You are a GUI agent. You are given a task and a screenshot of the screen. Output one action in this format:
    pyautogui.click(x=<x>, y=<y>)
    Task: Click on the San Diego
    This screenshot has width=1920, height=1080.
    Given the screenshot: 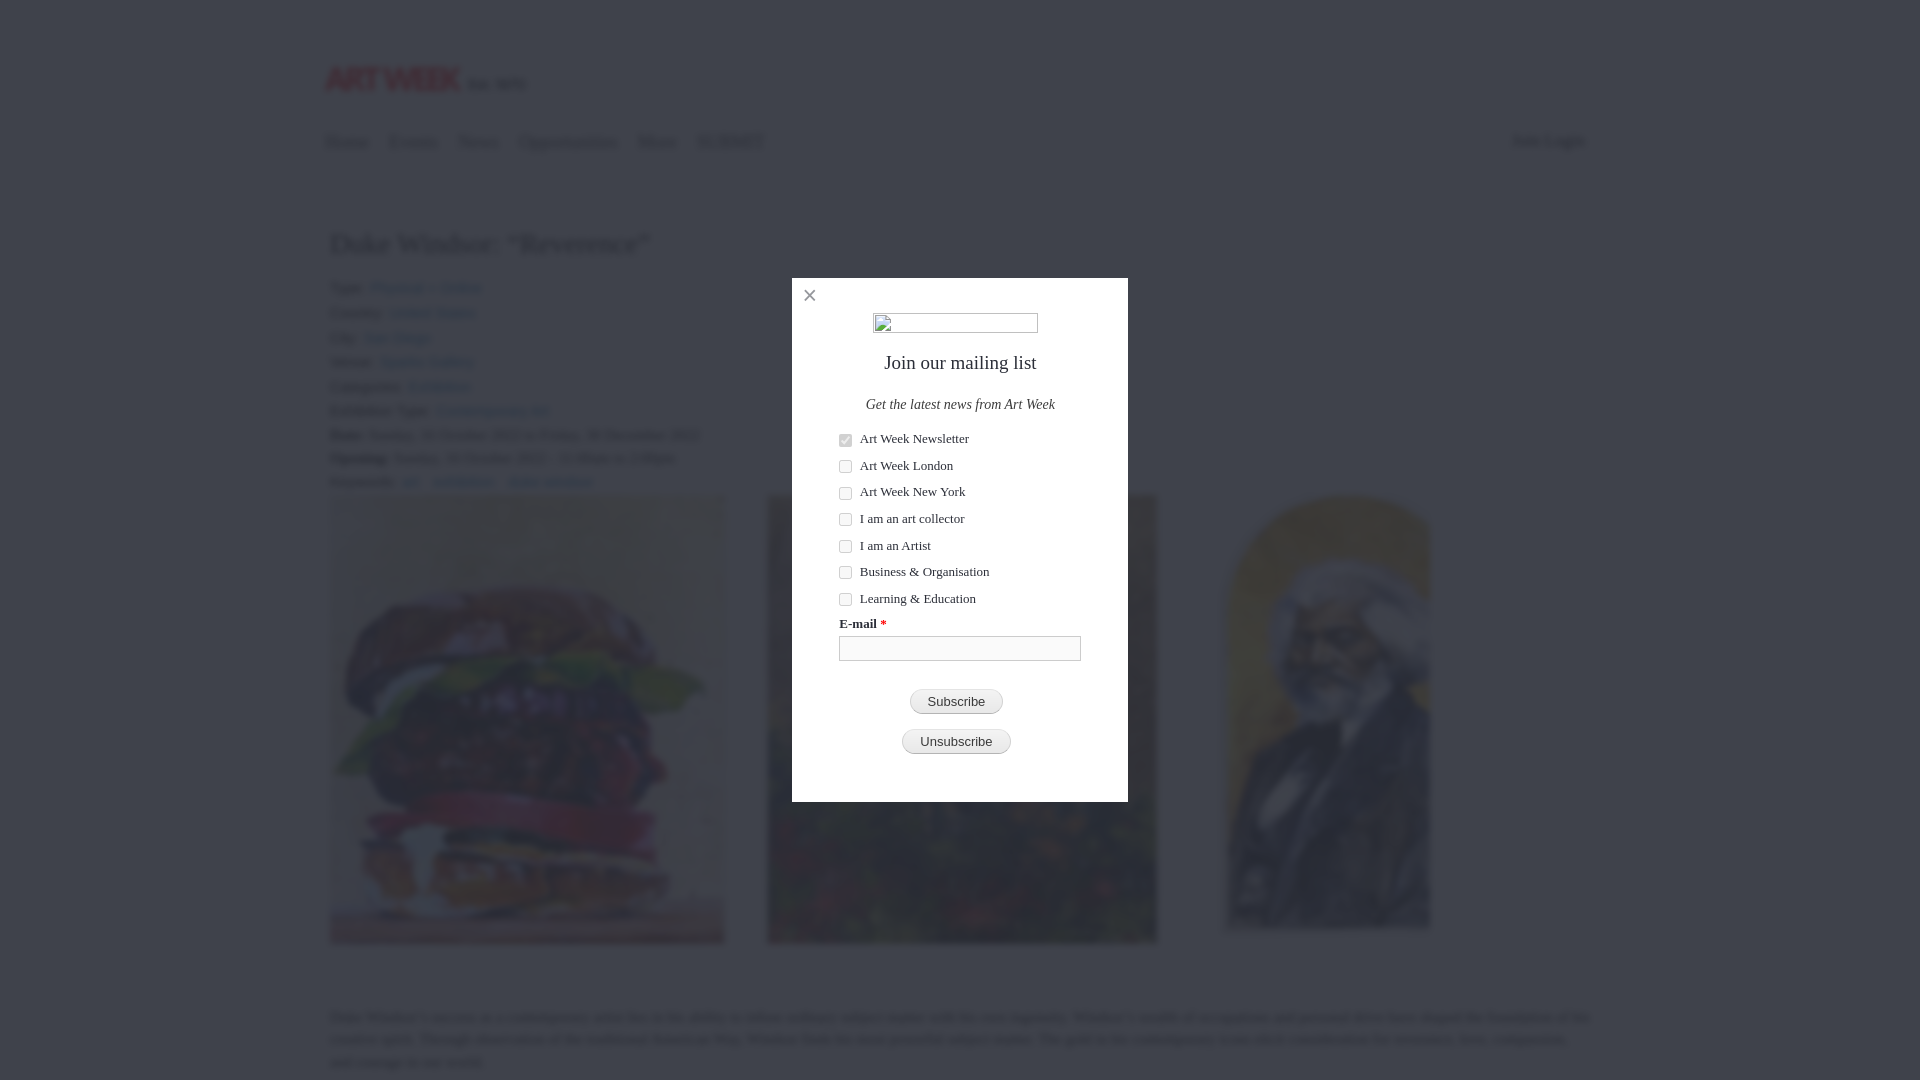 What is the action you would take?
    pyautogui.click(x=397, y=332)
    